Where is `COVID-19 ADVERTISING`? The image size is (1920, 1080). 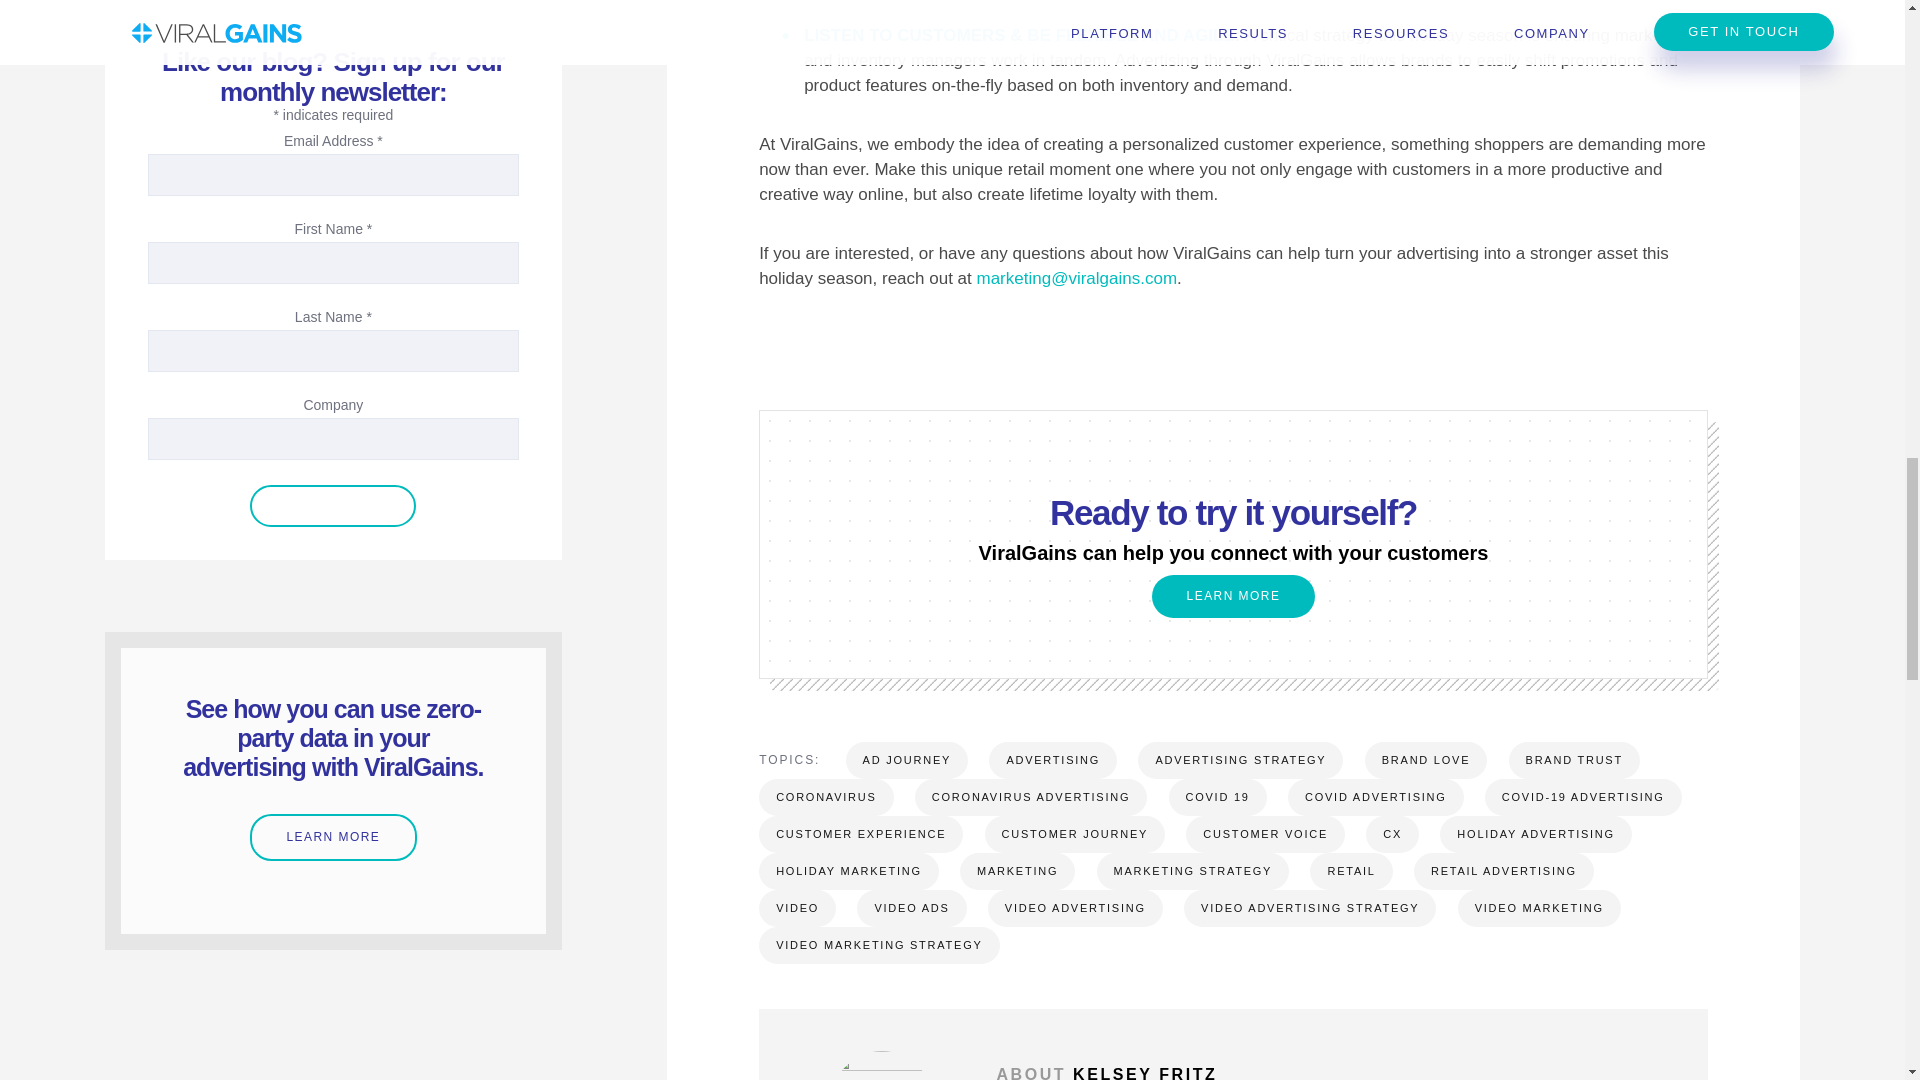
COVID-19 ADVERTISING is located at coordinates (1582, 797).